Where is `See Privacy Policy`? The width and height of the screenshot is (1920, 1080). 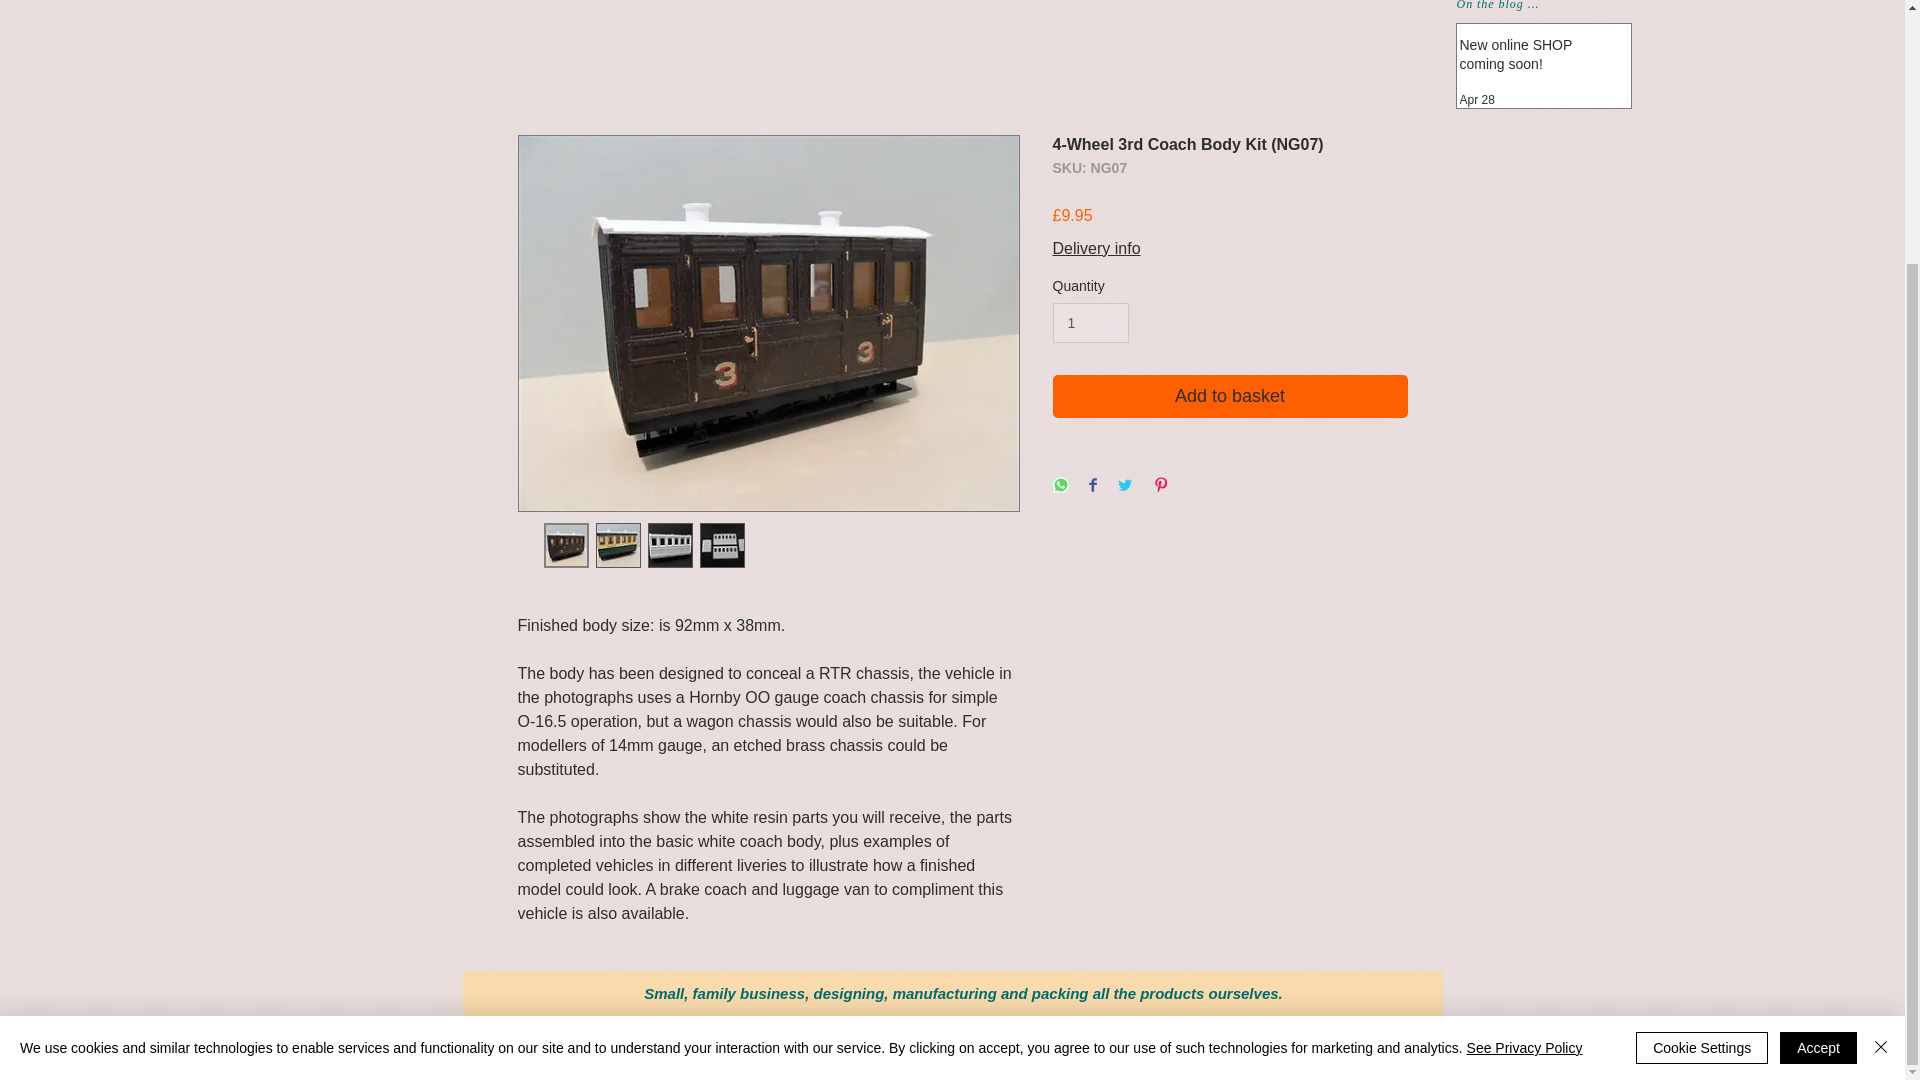
See Privacy Policy is located at coordinates (1524, 712).